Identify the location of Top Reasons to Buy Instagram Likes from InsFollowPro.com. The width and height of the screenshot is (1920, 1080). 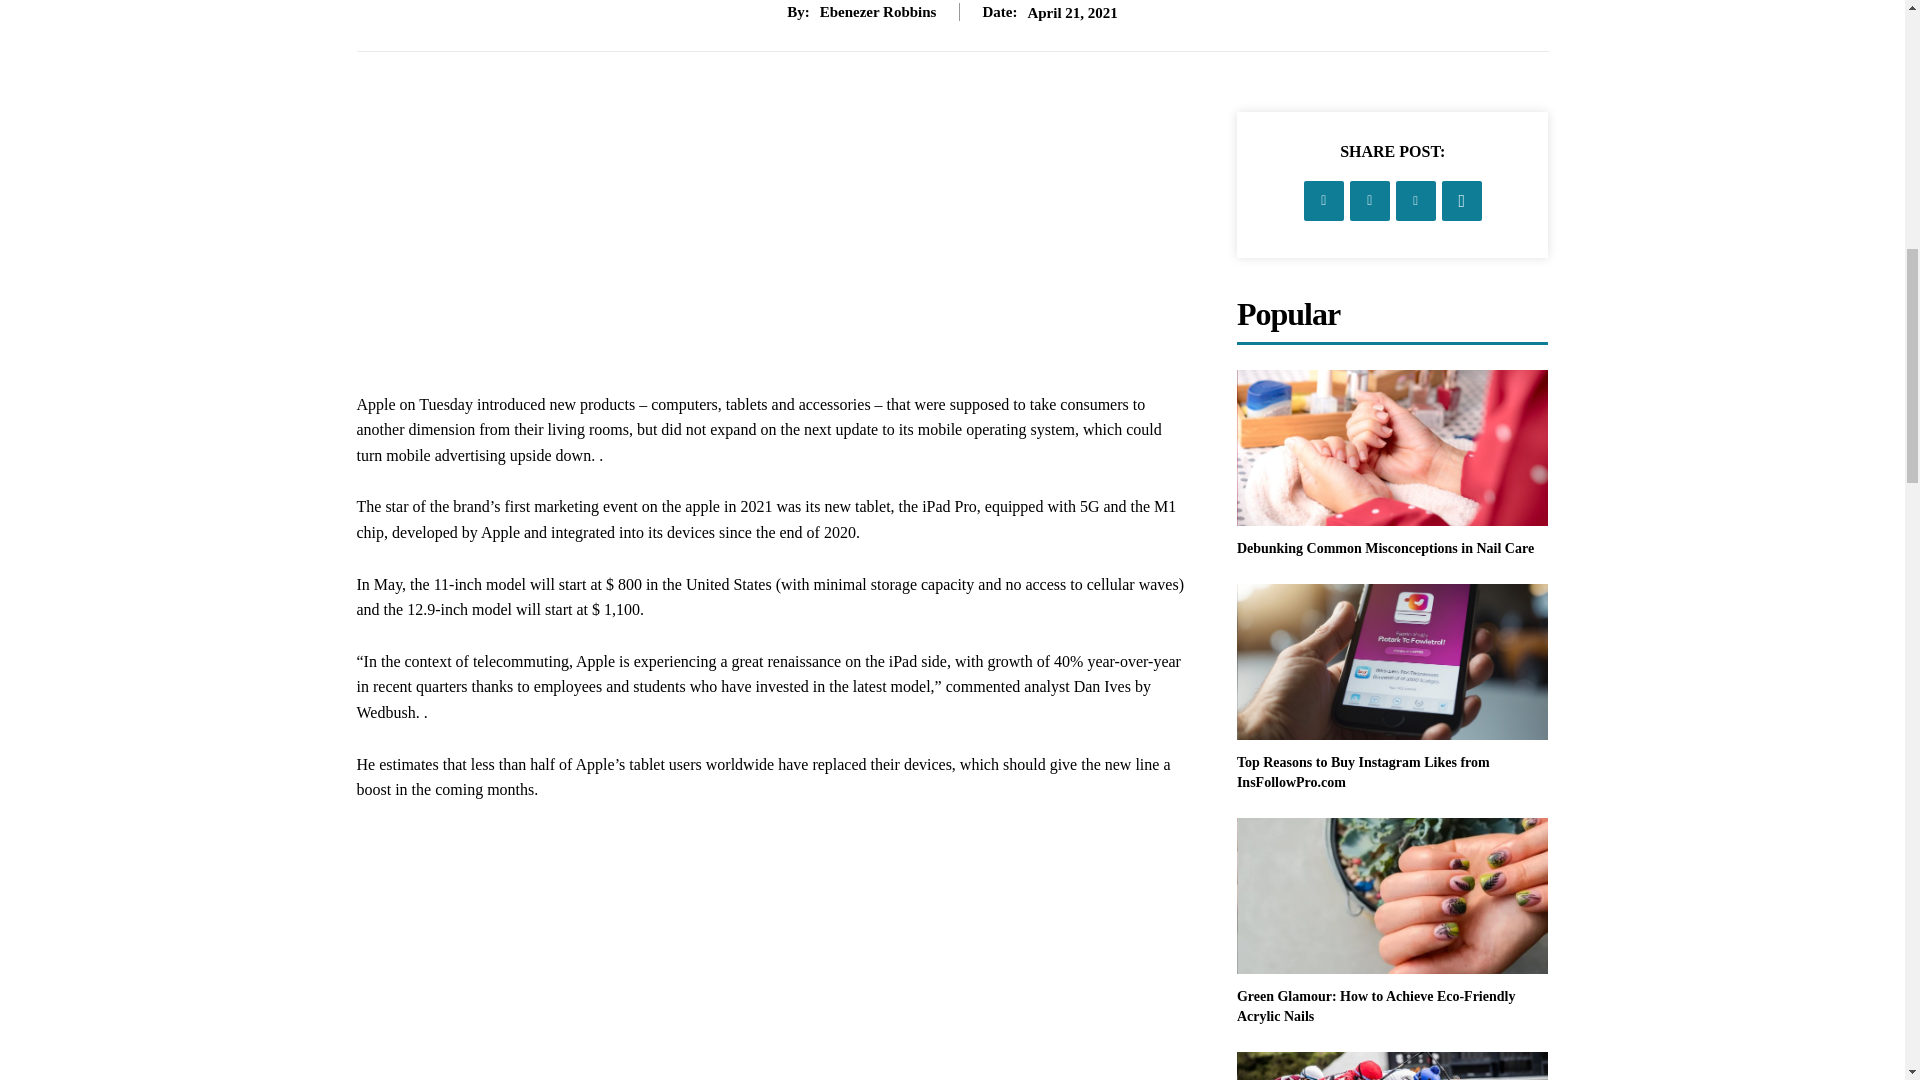
(1362, 772).